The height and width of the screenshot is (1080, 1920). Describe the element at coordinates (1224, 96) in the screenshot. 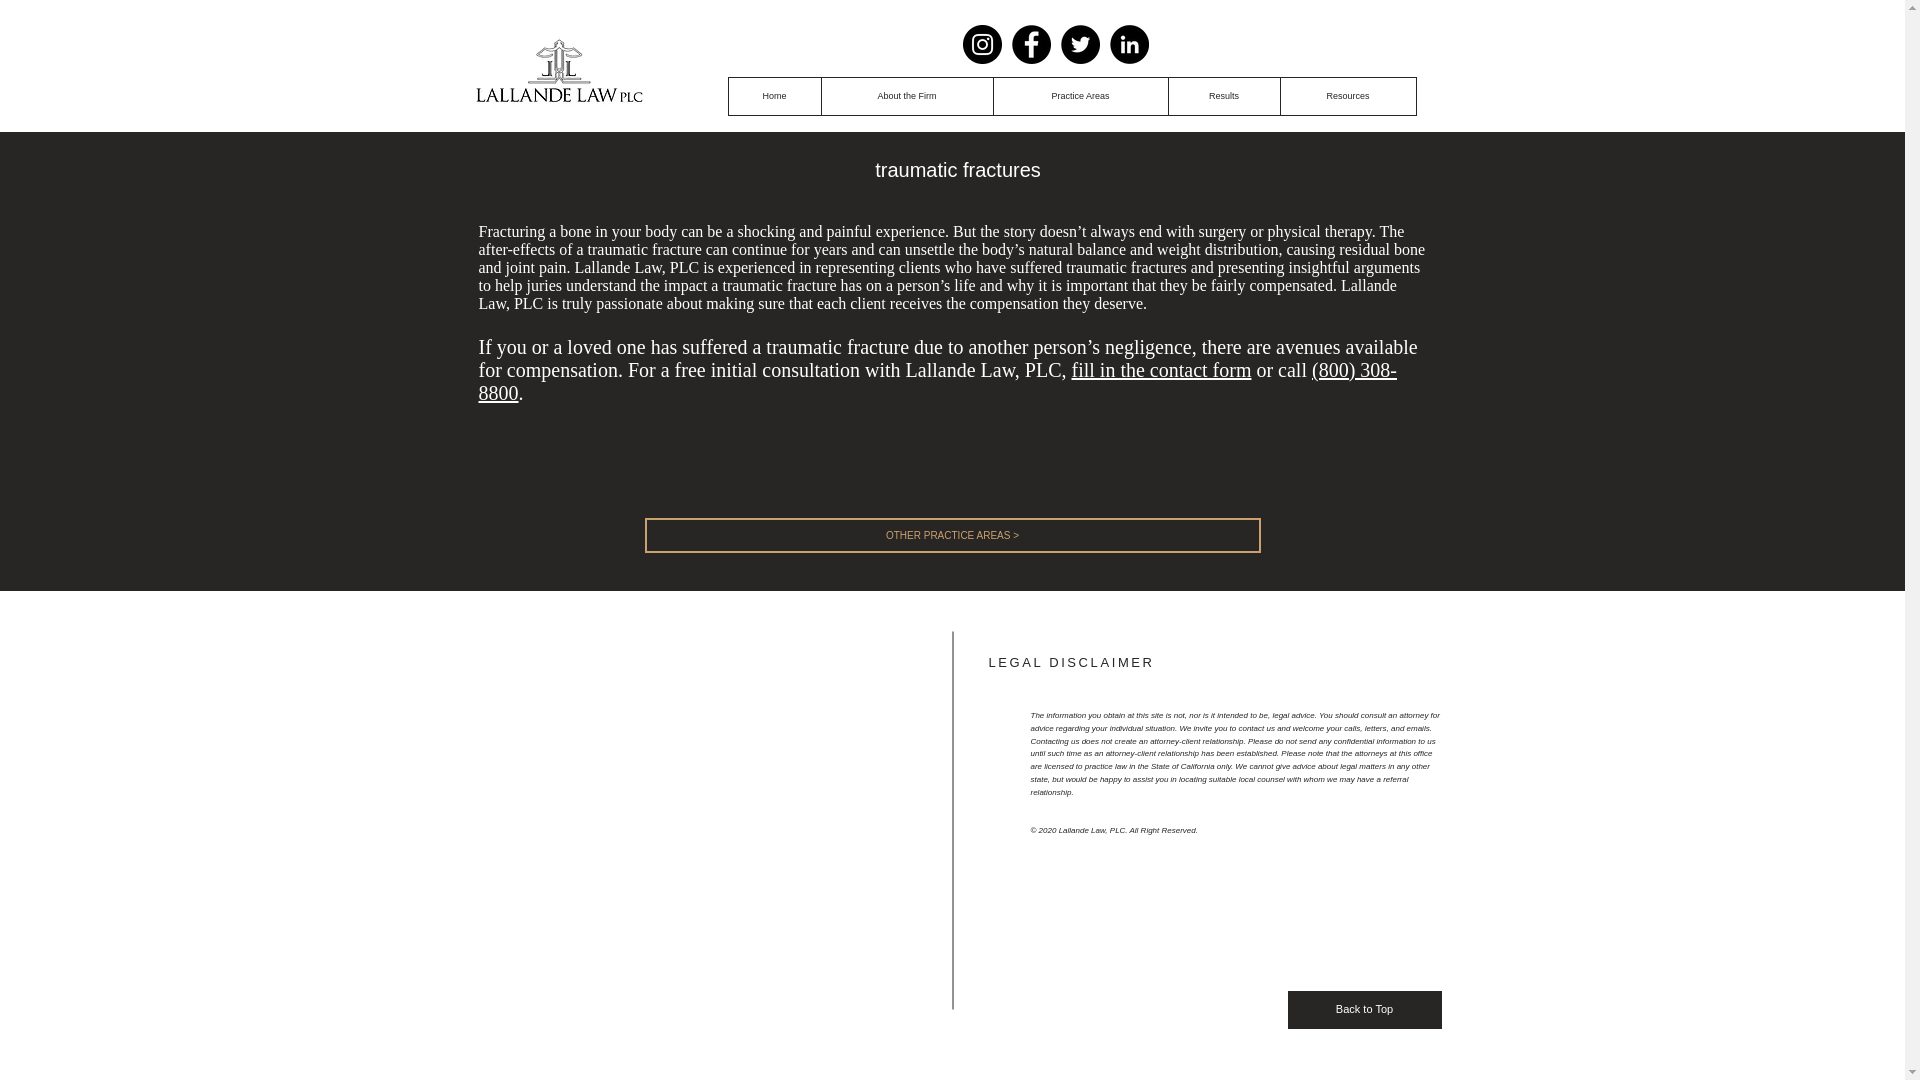

I see `Results` at that location.